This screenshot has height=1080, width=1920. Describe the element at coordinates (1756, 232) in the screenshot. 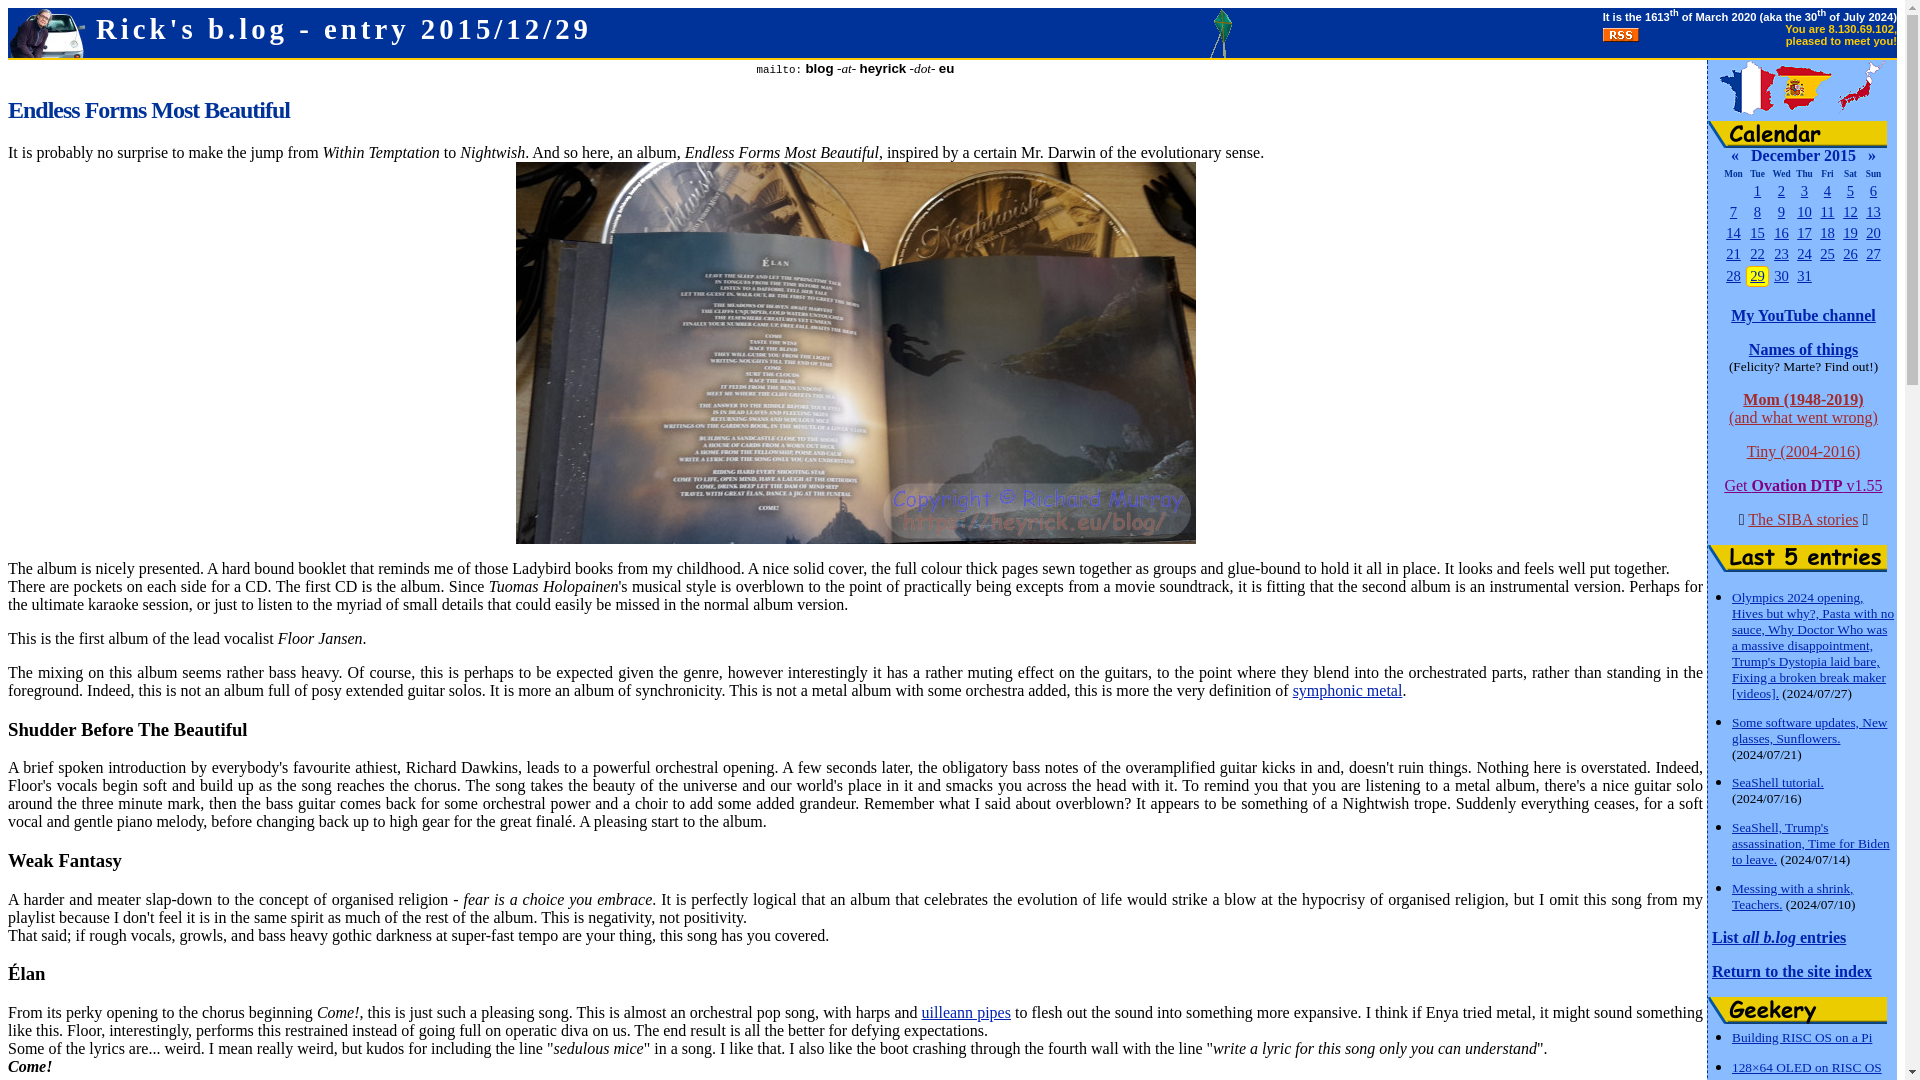

I see `15` at that location.